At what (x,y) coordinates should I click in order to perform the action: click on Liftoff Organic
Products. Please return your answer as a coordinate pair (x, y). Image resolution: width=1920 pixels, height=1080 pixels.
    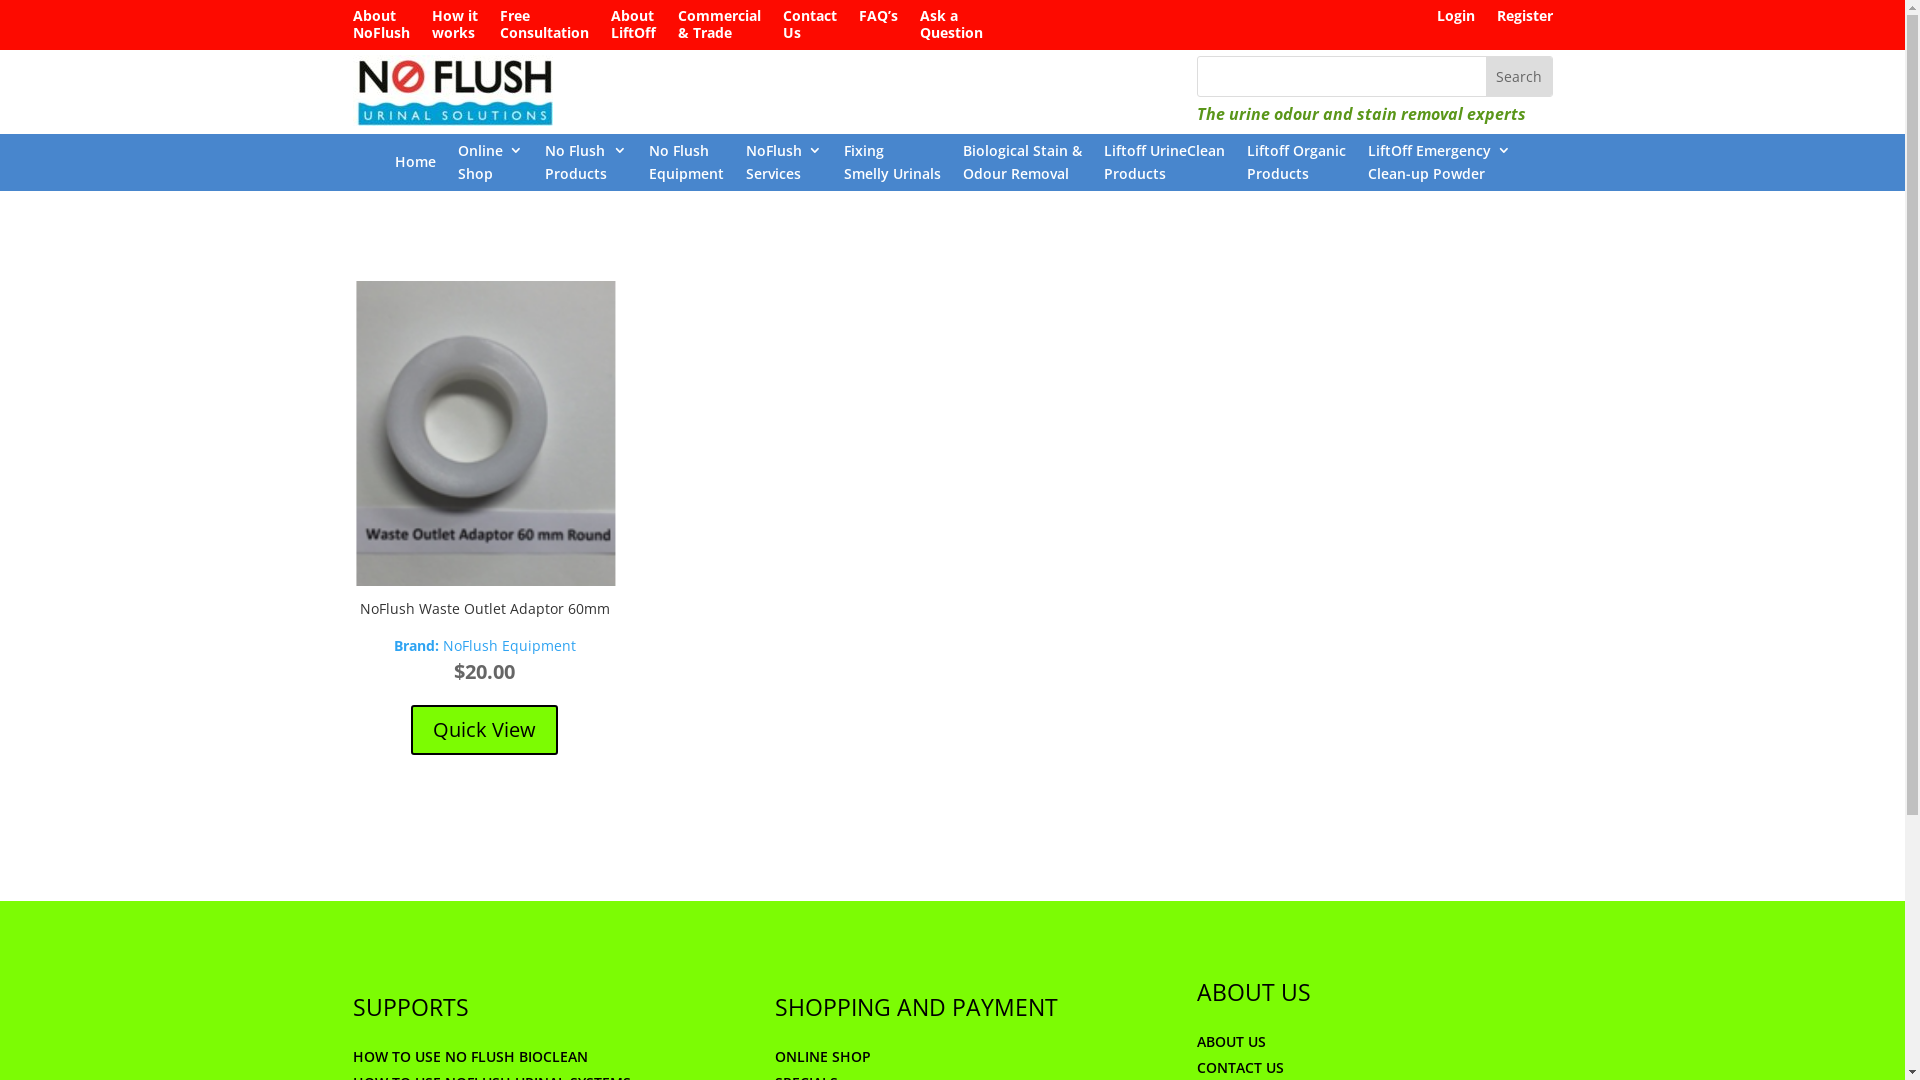
    Looking at the image, I should click on (1296, 166).